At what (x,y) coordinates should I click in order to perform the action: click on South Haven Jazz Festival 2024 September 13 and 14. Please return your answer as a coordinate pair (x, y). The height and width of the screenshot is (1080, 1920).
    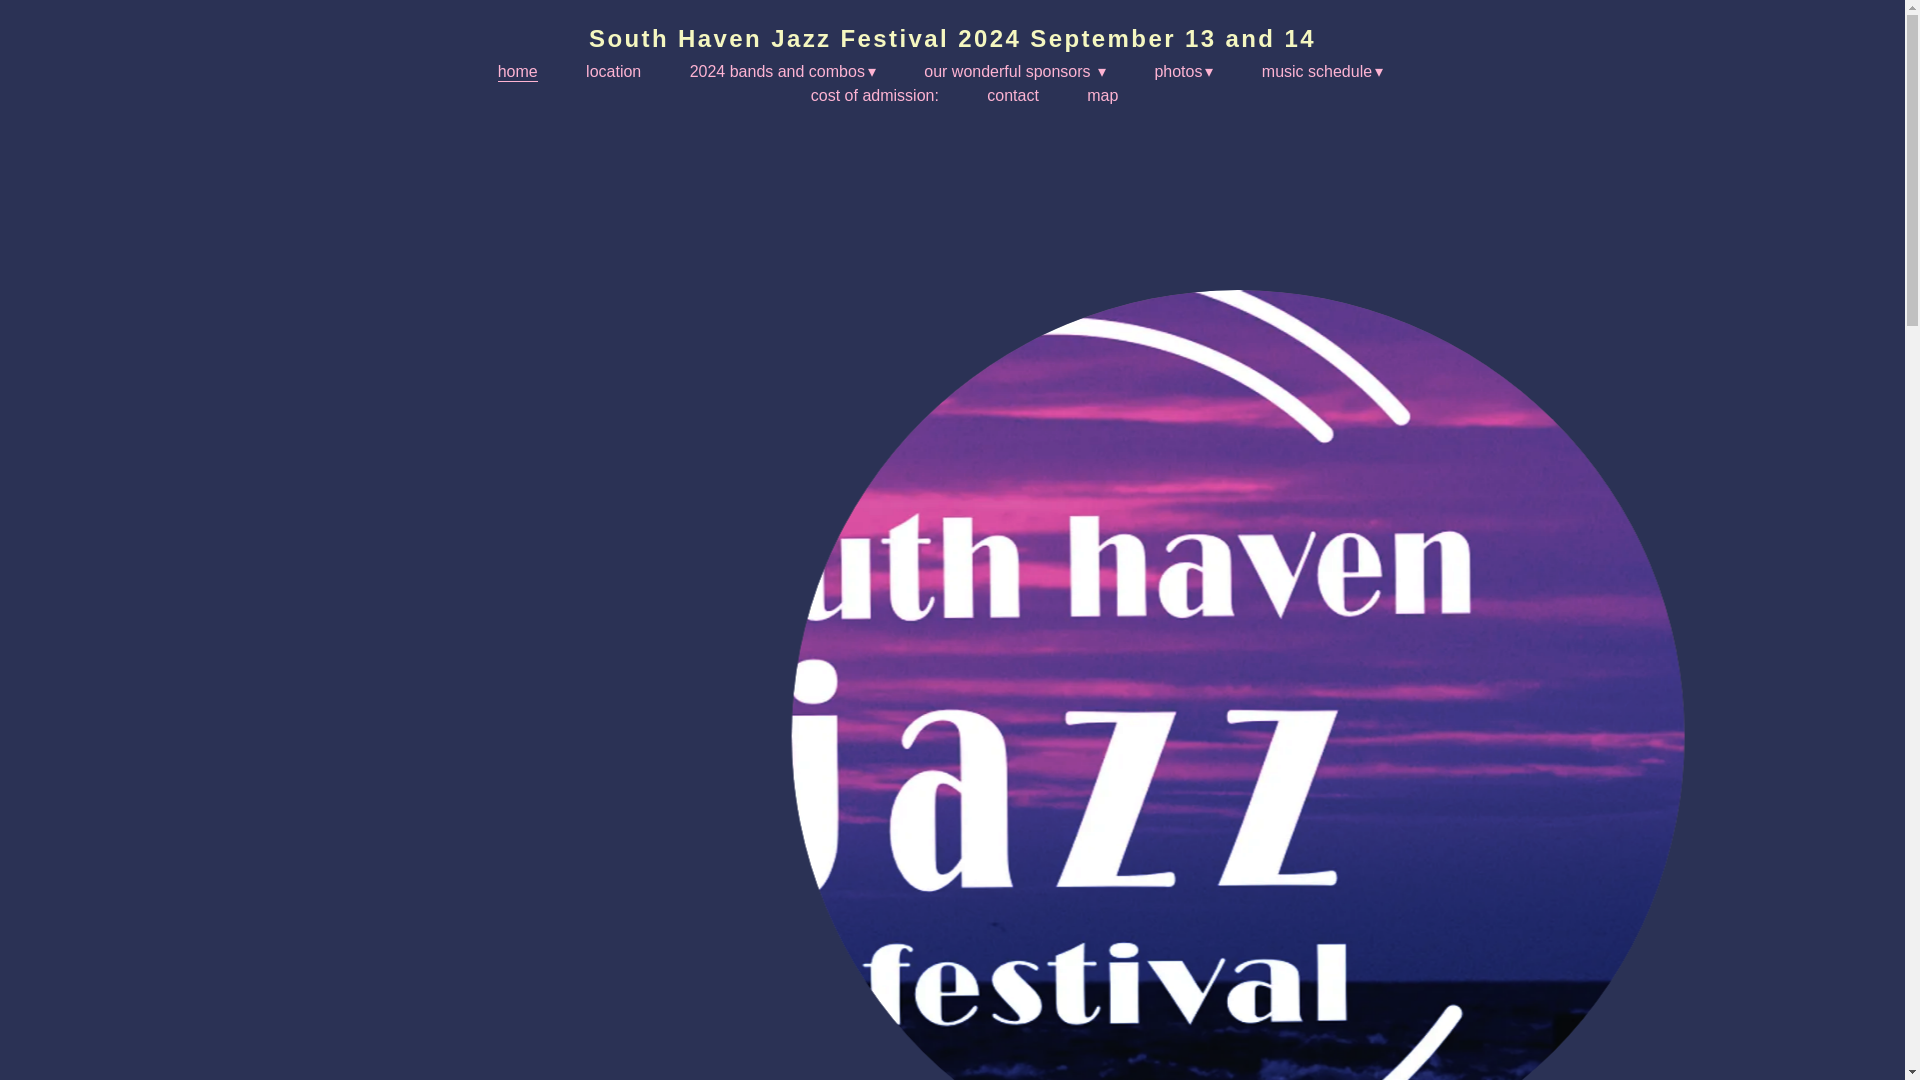
    Looking at the image, I should click on (952, 38).